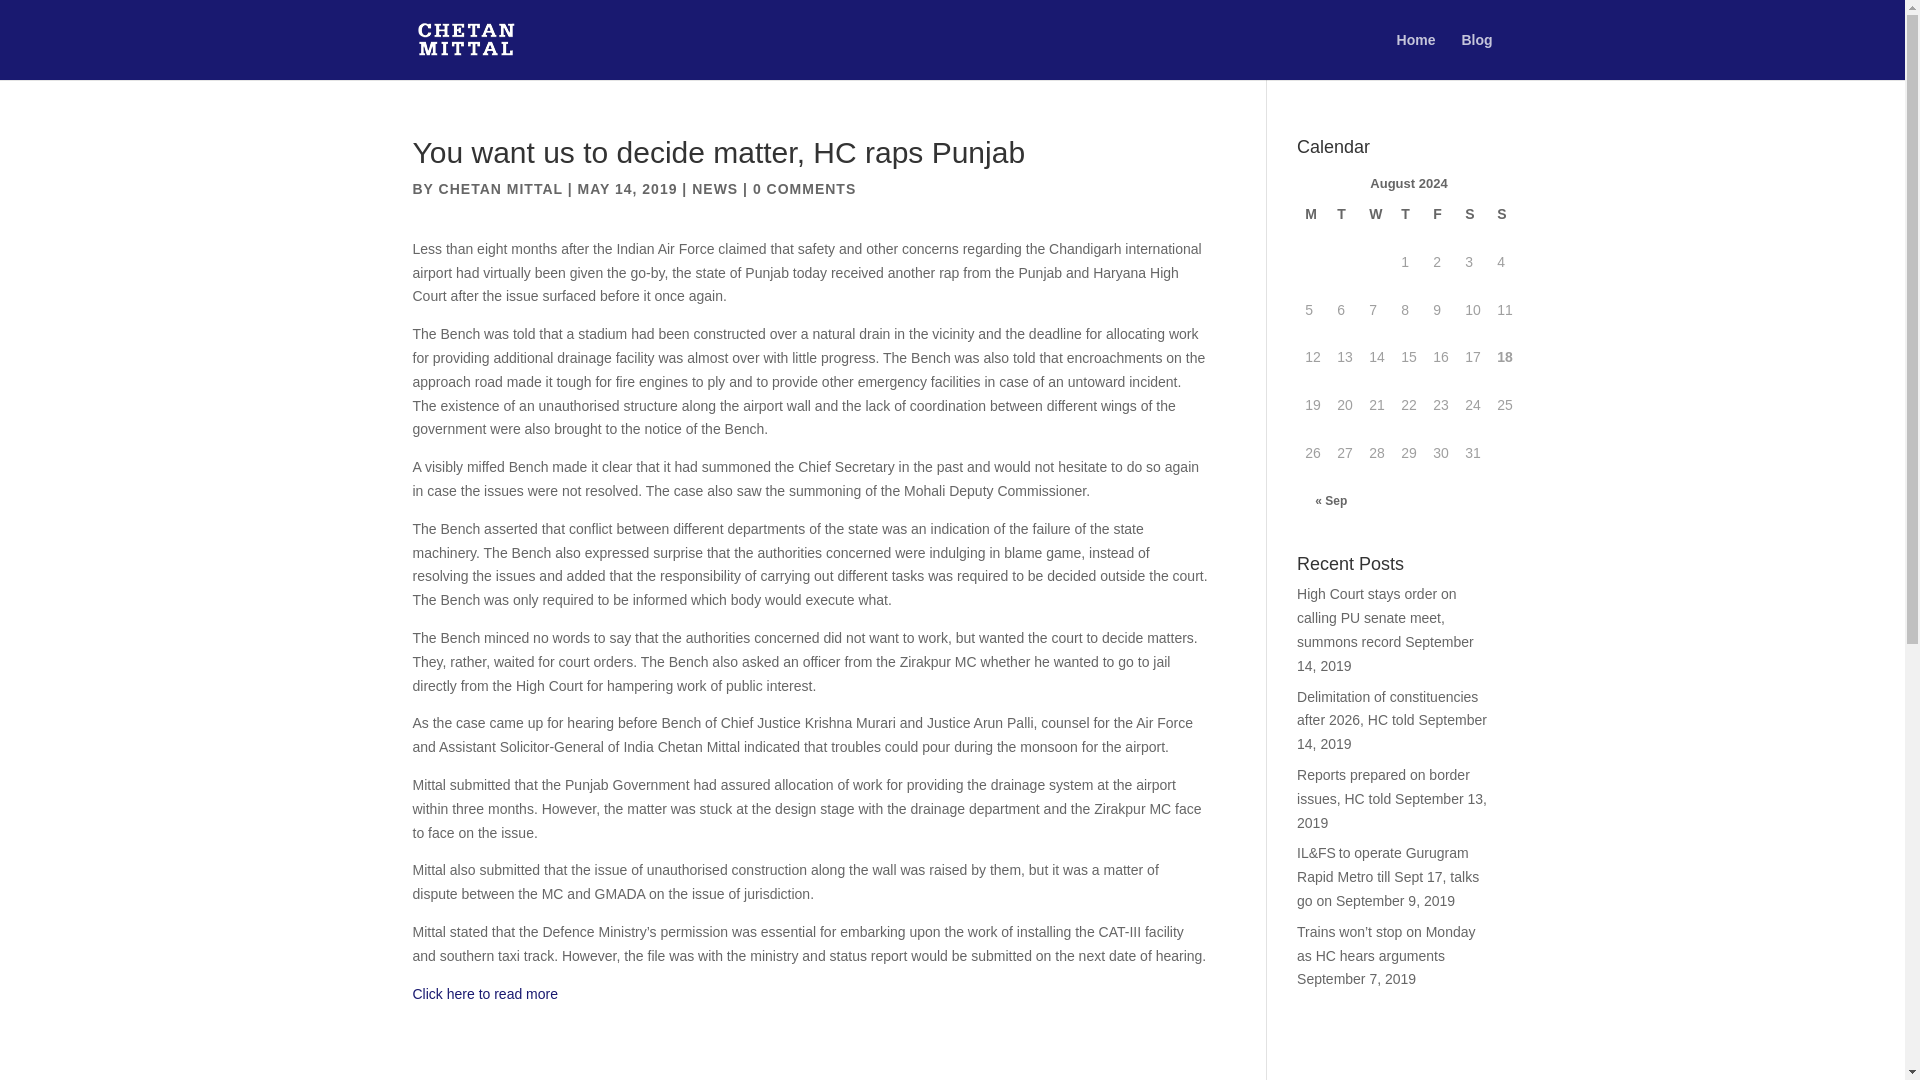  What do you see at coordinates (485, 994) in the screenshot?
I see `Click here to read more` at bounding box center [485, 994].